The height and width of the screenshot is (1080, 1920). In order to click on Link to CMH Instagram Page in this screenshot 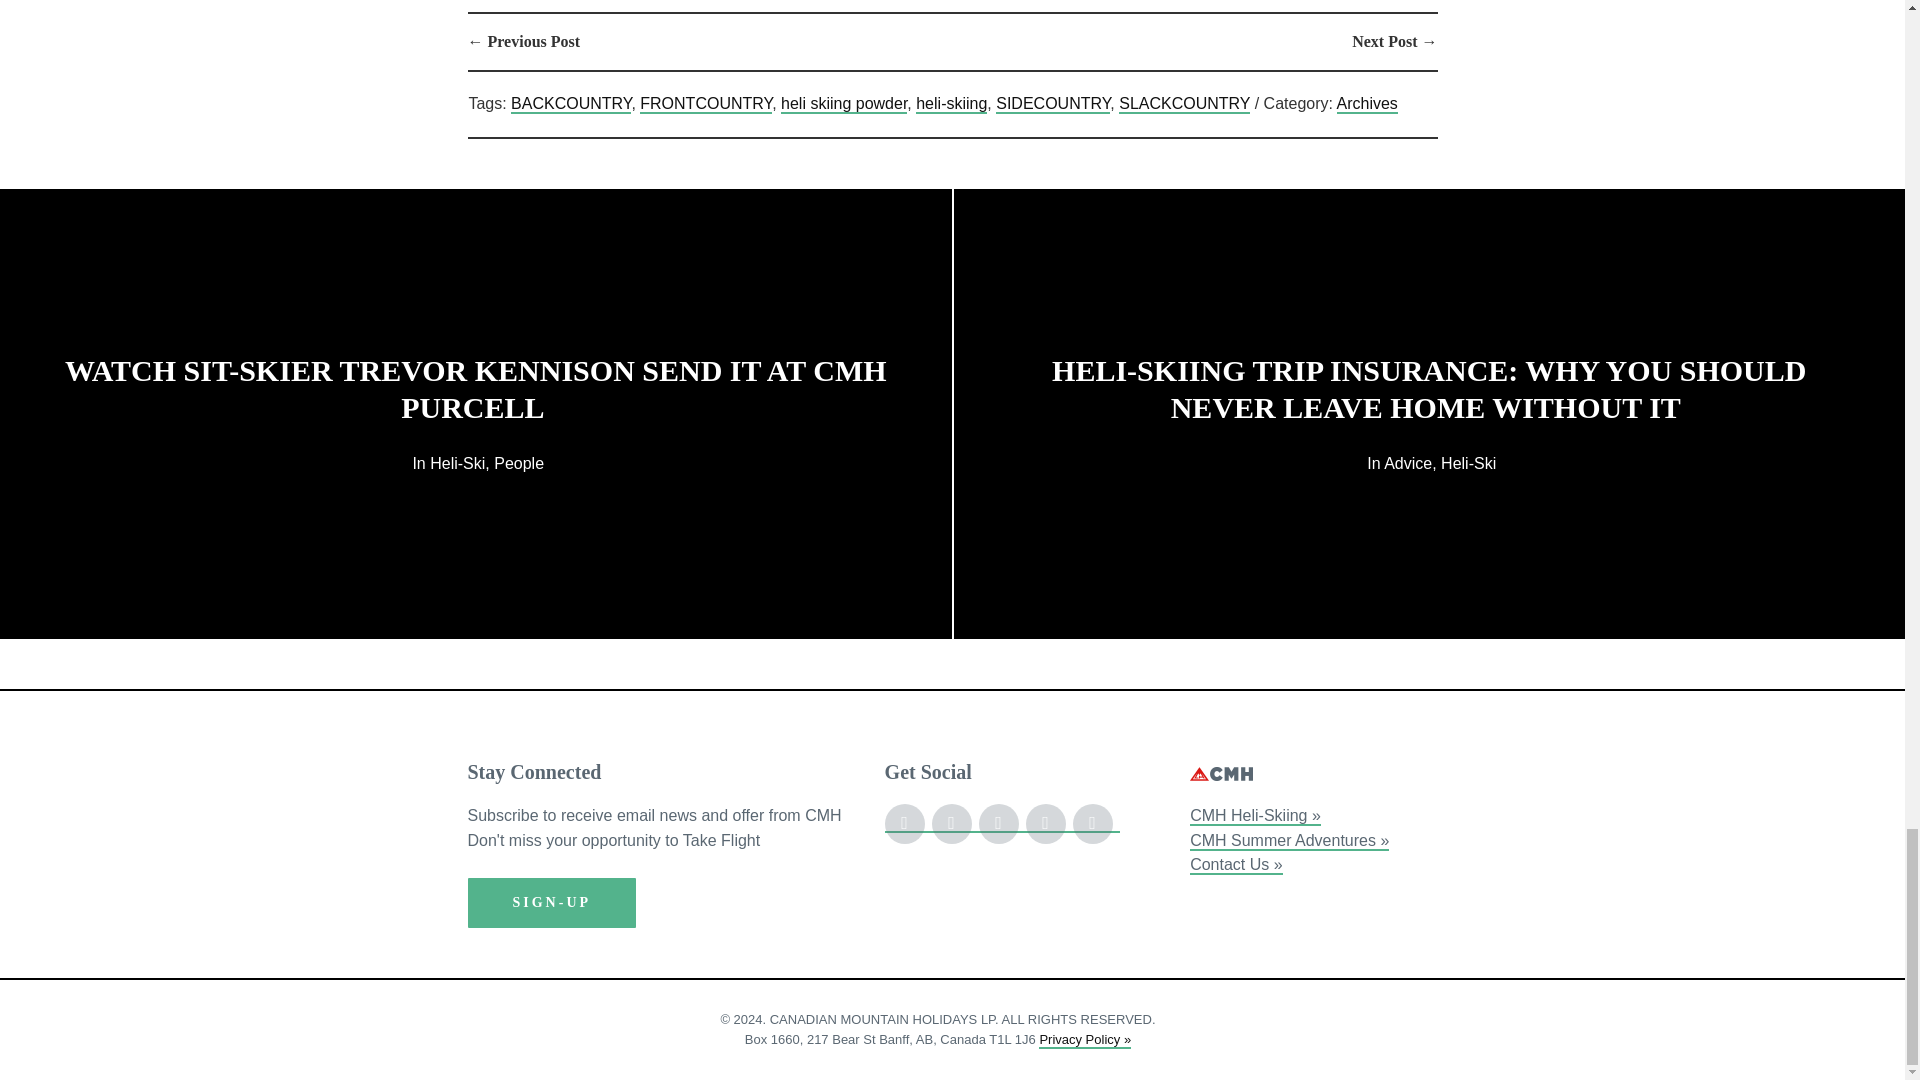, I will do `click(955, 823)`.